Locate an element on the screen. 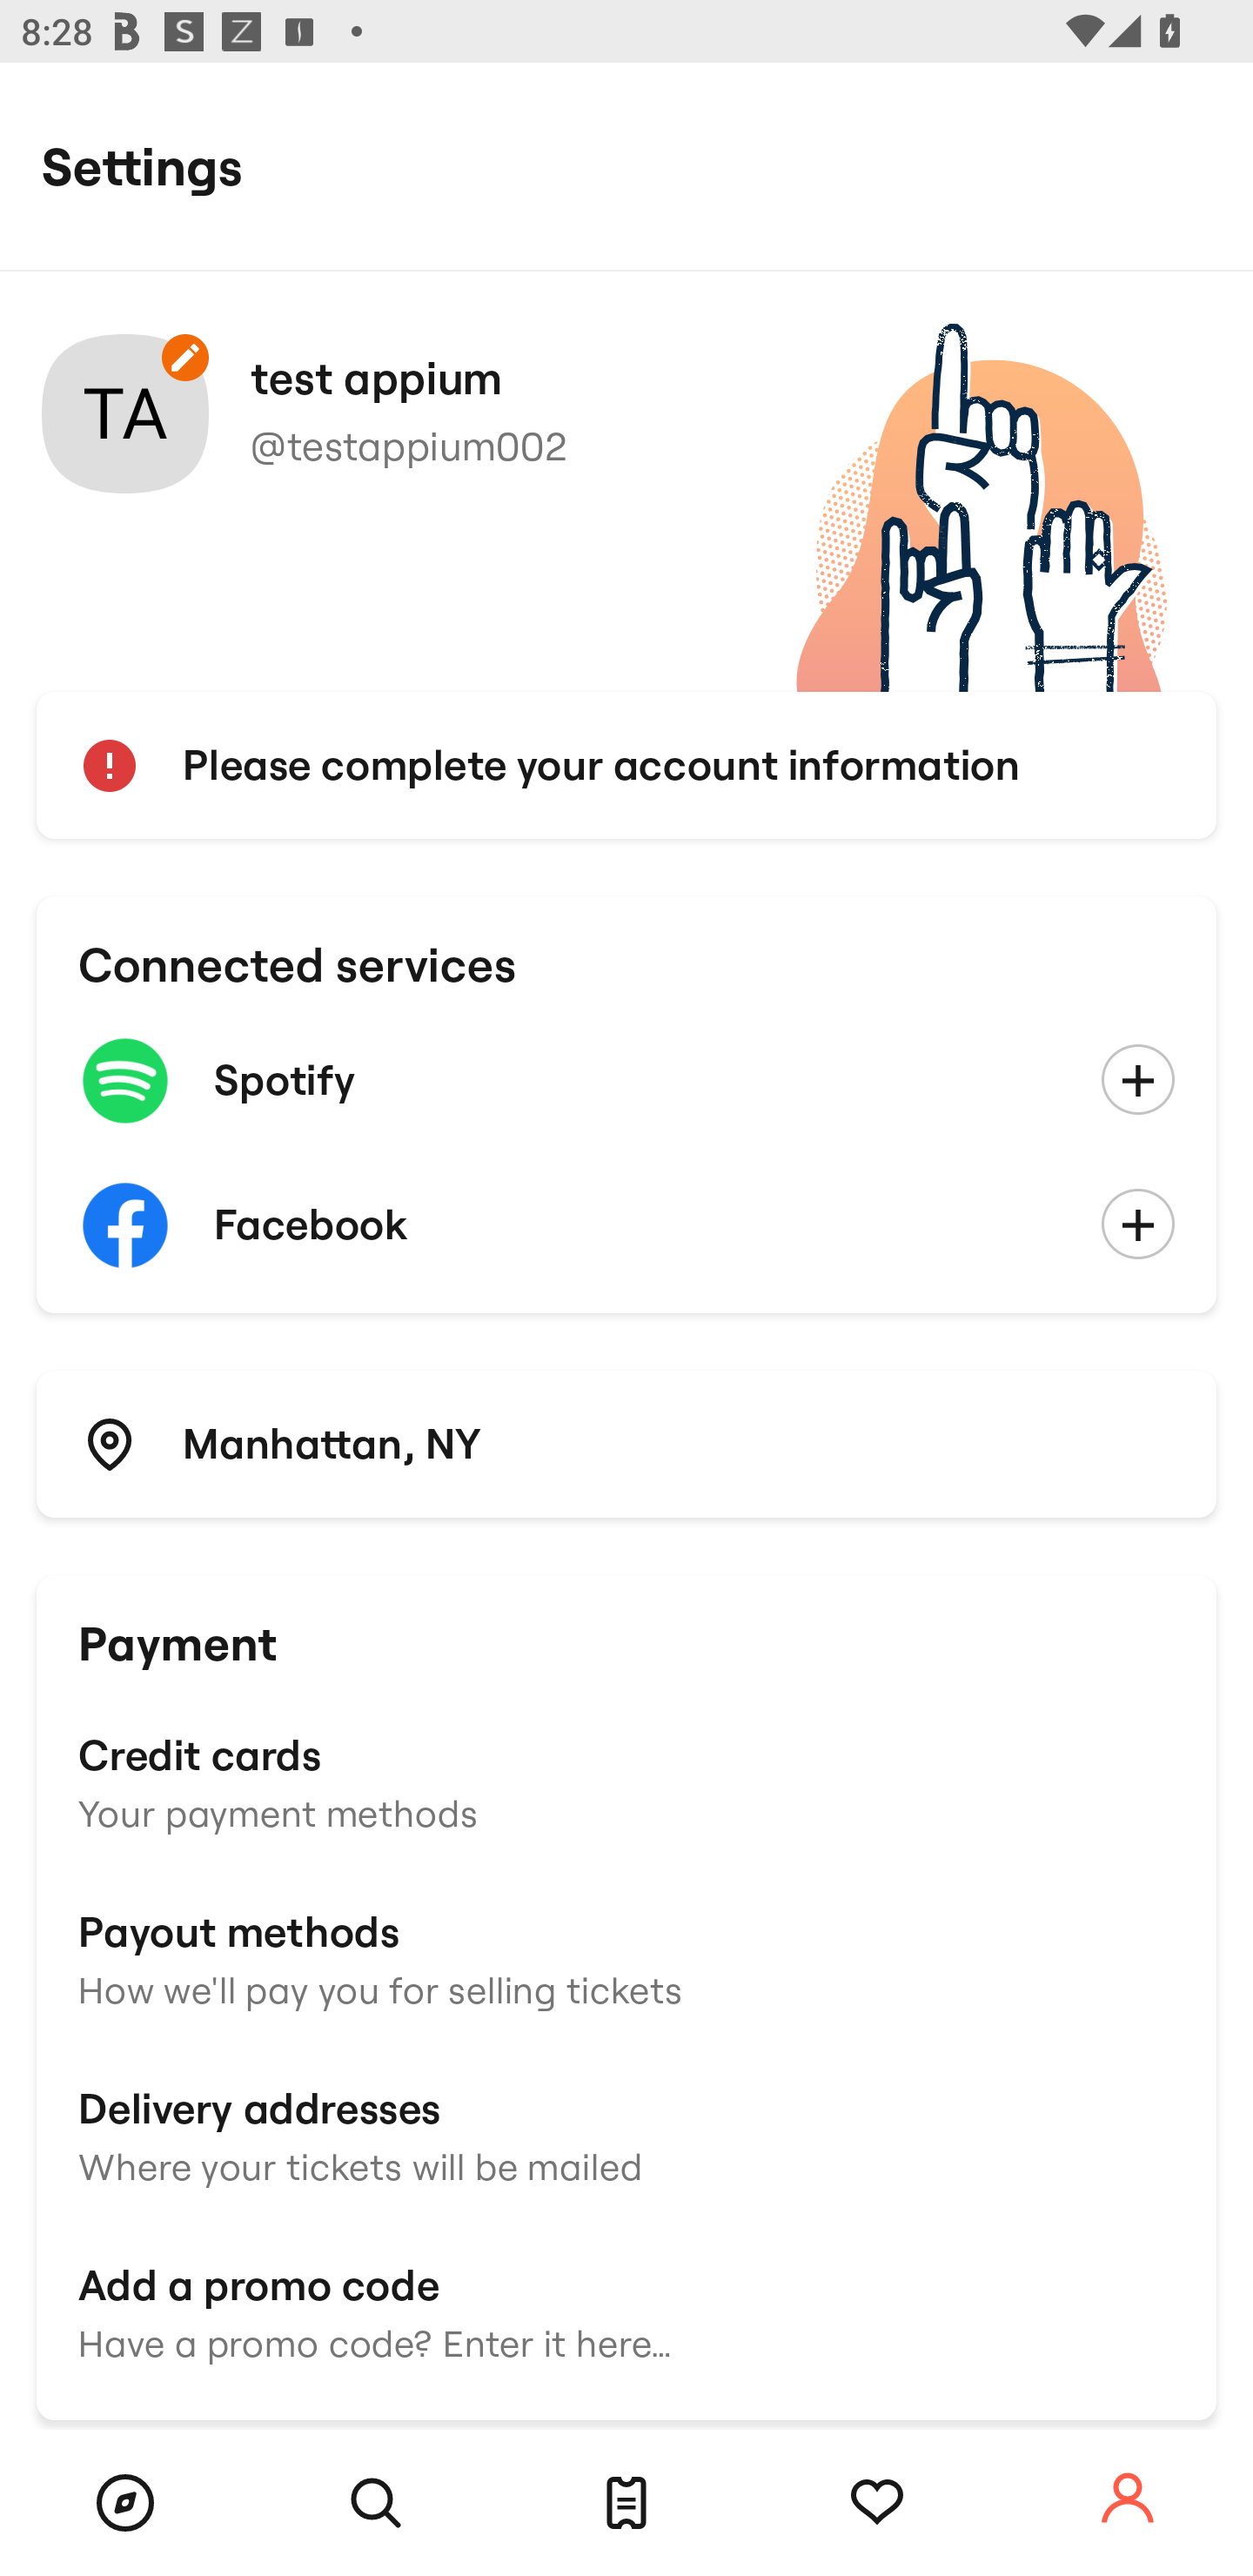 This screenshot has height=2576, width=1253. Spotify is located at coordinates (626, 1082).